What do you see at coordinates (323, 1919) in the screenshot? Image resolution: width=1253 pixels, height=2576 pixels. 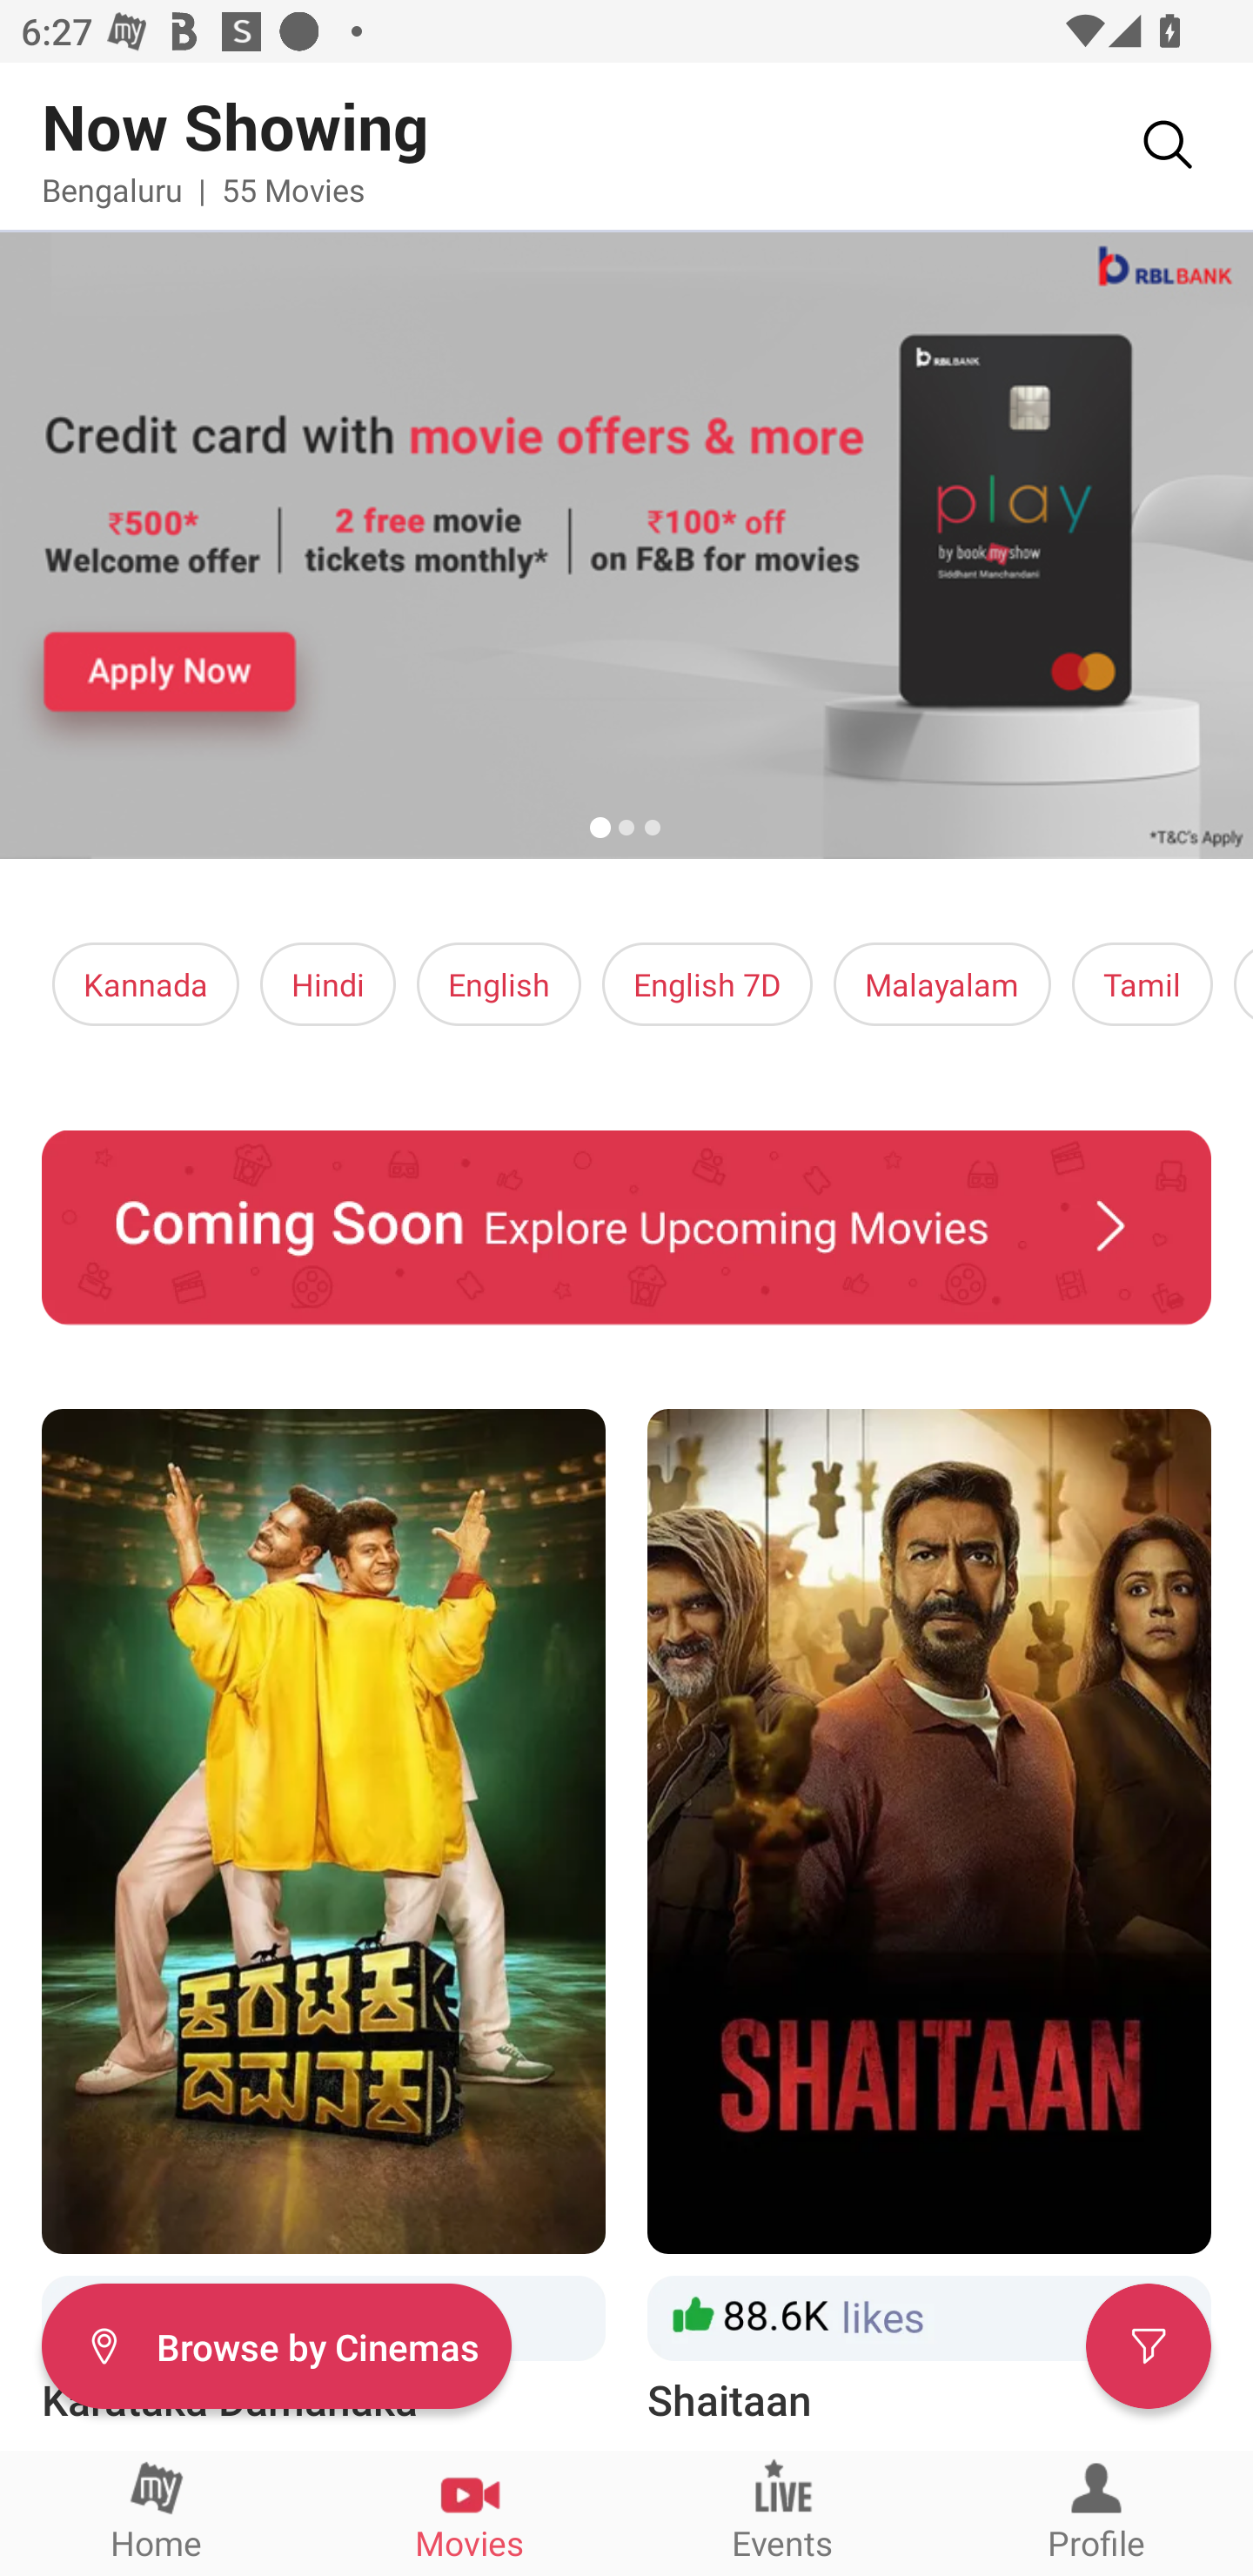 I see `Karataka Damanaka` at bounding box center [323, 1919].